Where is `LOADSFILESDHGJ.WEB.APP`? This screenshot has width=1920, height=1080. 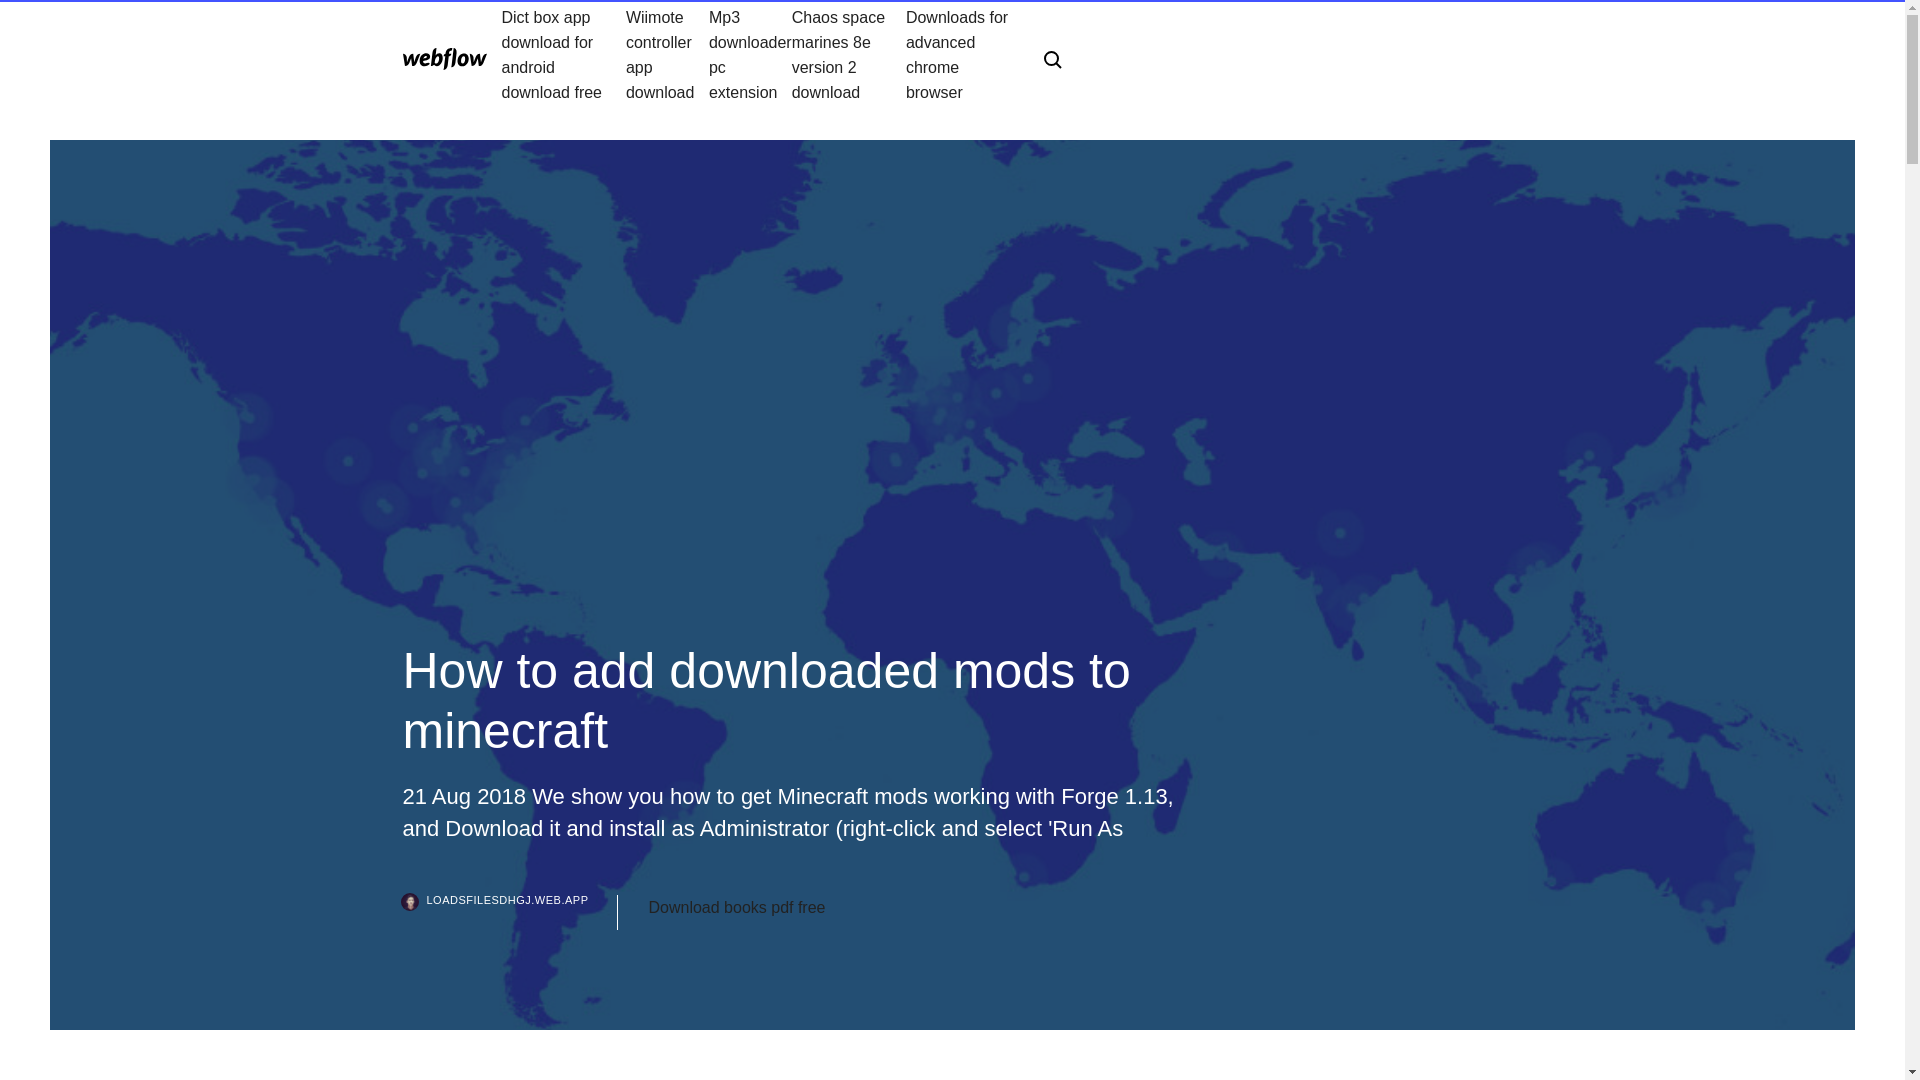 LOADSFILESDHGJ.WEB.APP is located at coordinates (510, 912).